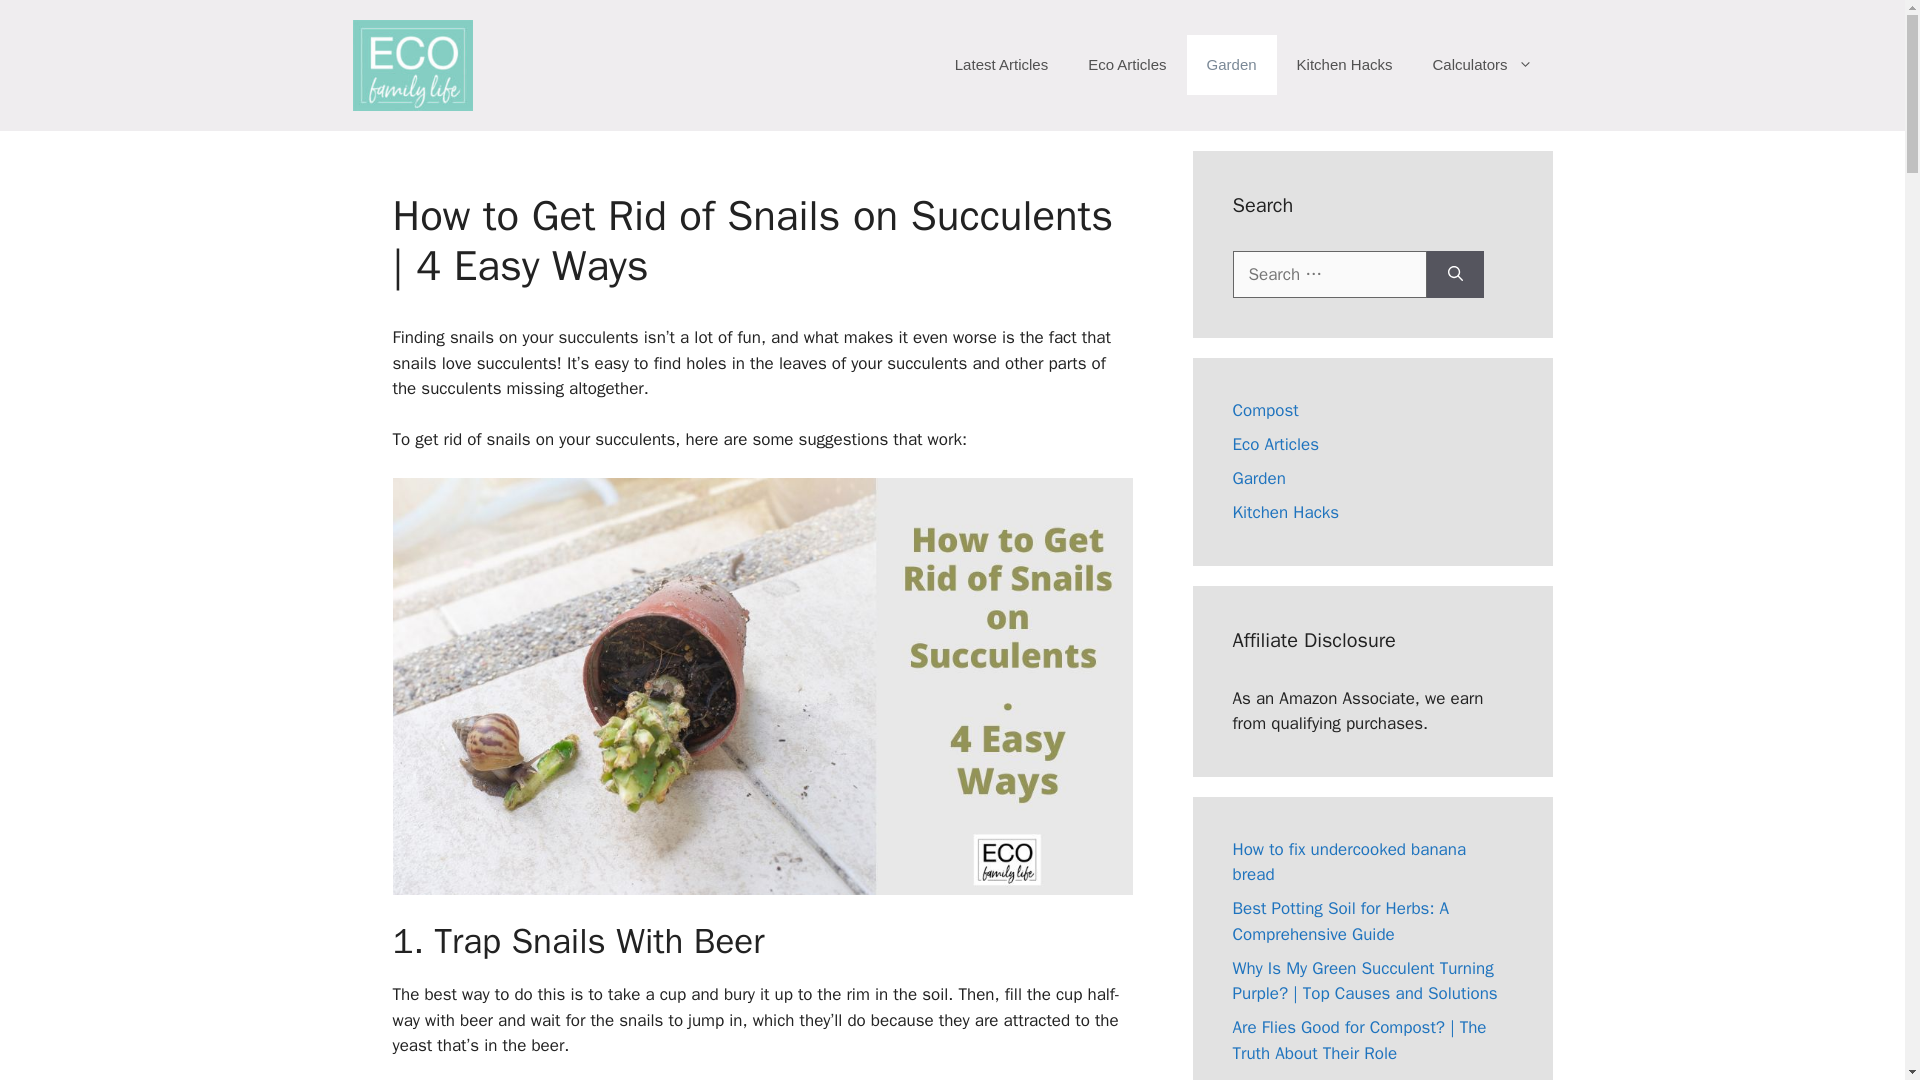 The image size is (1920, 1080). What do you see at coordinates (1340, 921) in the screenshot?
I see `Best Potting Soil for Herbs: A Comprehensive Guide` at bounding box center [1340, 921].